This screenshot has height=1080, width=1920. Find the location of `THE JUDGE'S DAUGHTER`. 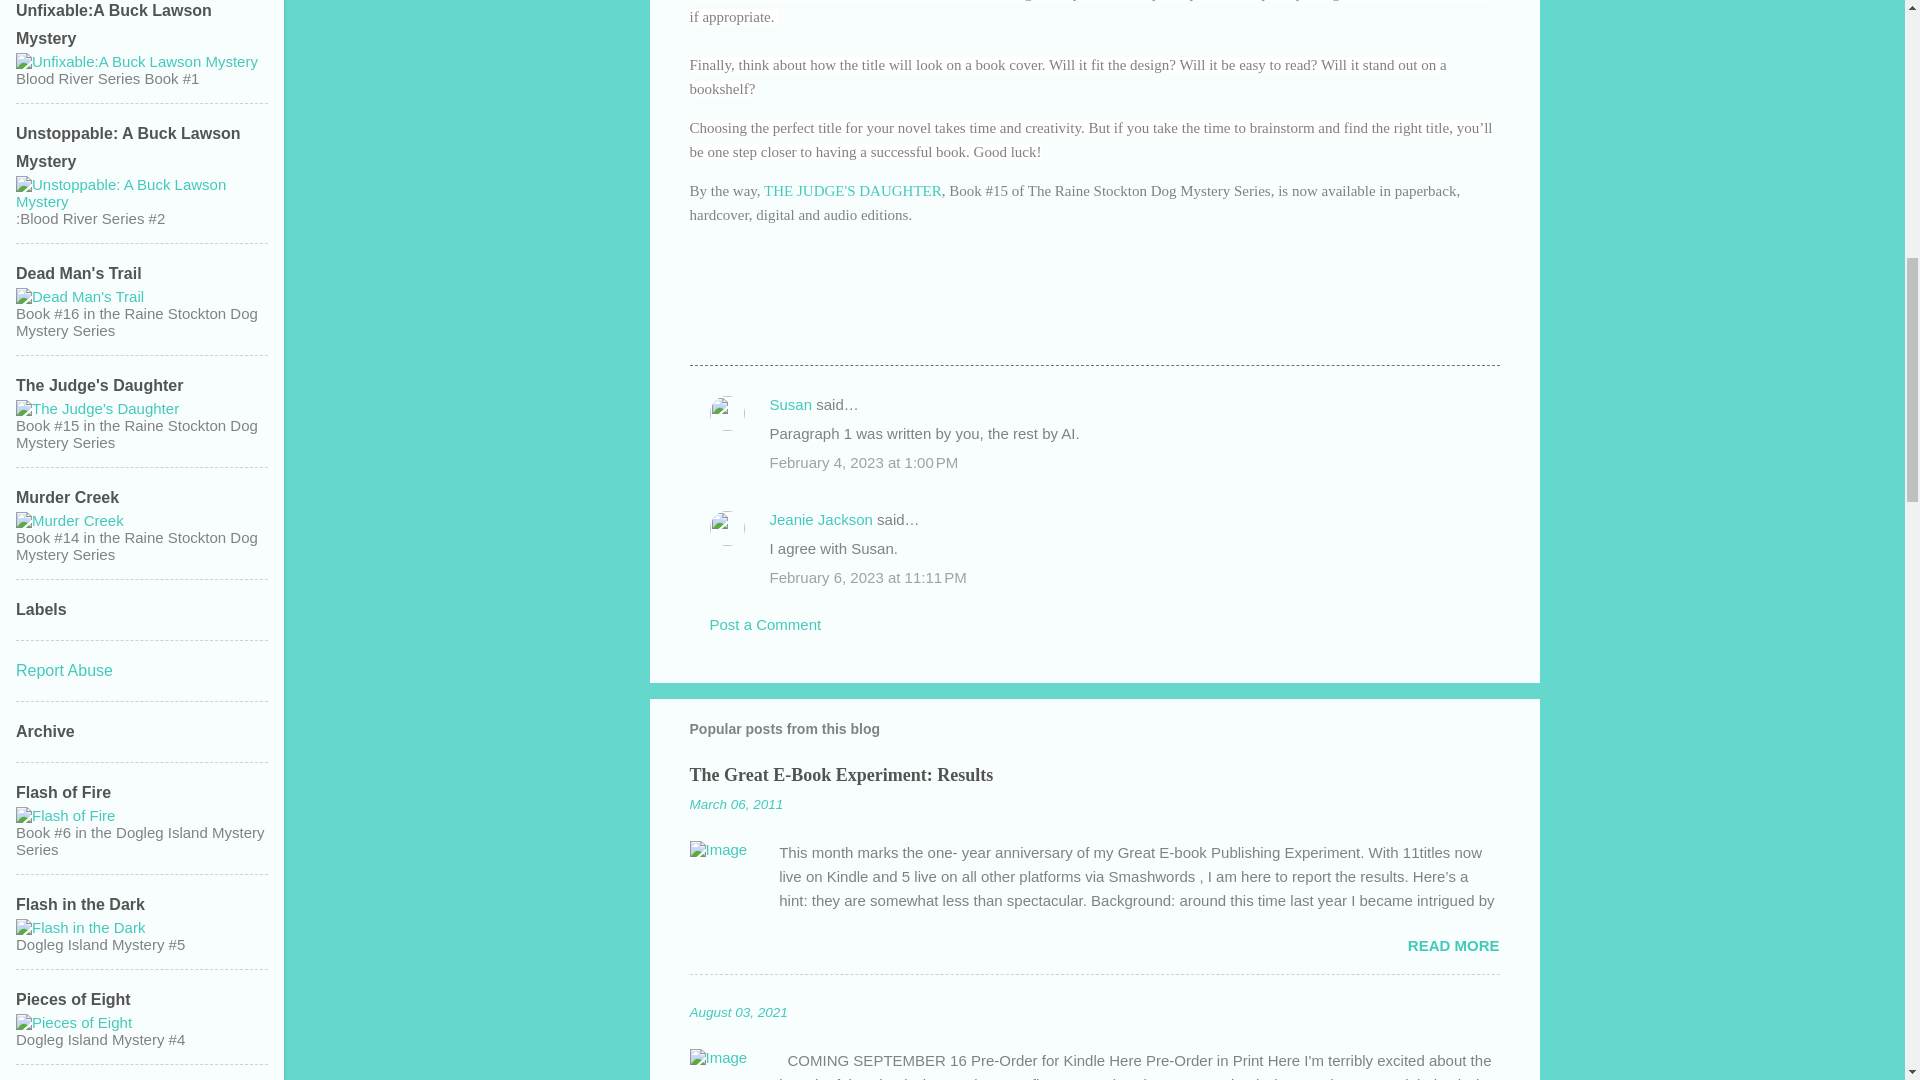

THE JUDGE'S DAUGHTER is located at coordinates (853, 190).